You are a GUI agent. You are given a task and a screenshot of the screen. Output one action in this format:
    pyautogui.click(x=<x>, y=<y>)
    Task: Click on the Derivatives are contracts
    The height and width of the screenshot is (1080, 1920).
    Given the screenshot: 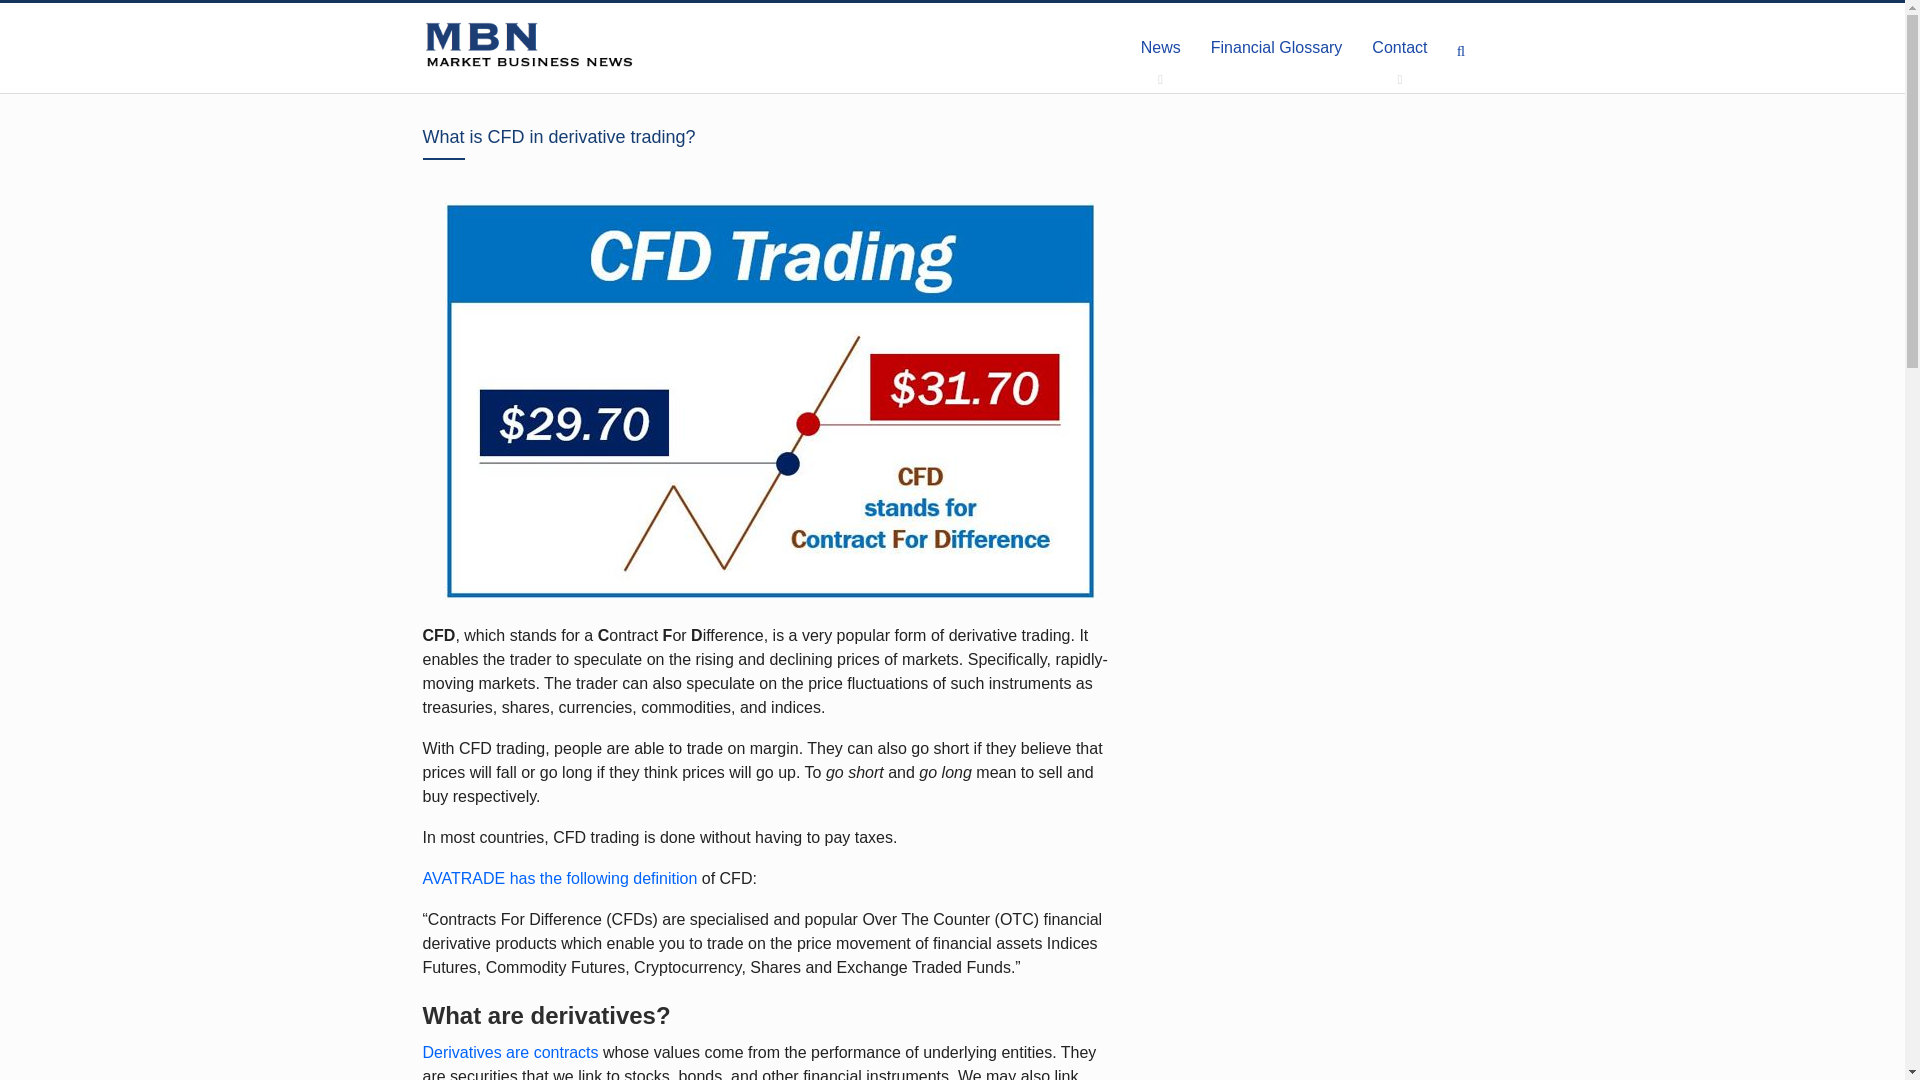 What is the action you would take?
    pyautogui.click(x=510, y=1052)
    